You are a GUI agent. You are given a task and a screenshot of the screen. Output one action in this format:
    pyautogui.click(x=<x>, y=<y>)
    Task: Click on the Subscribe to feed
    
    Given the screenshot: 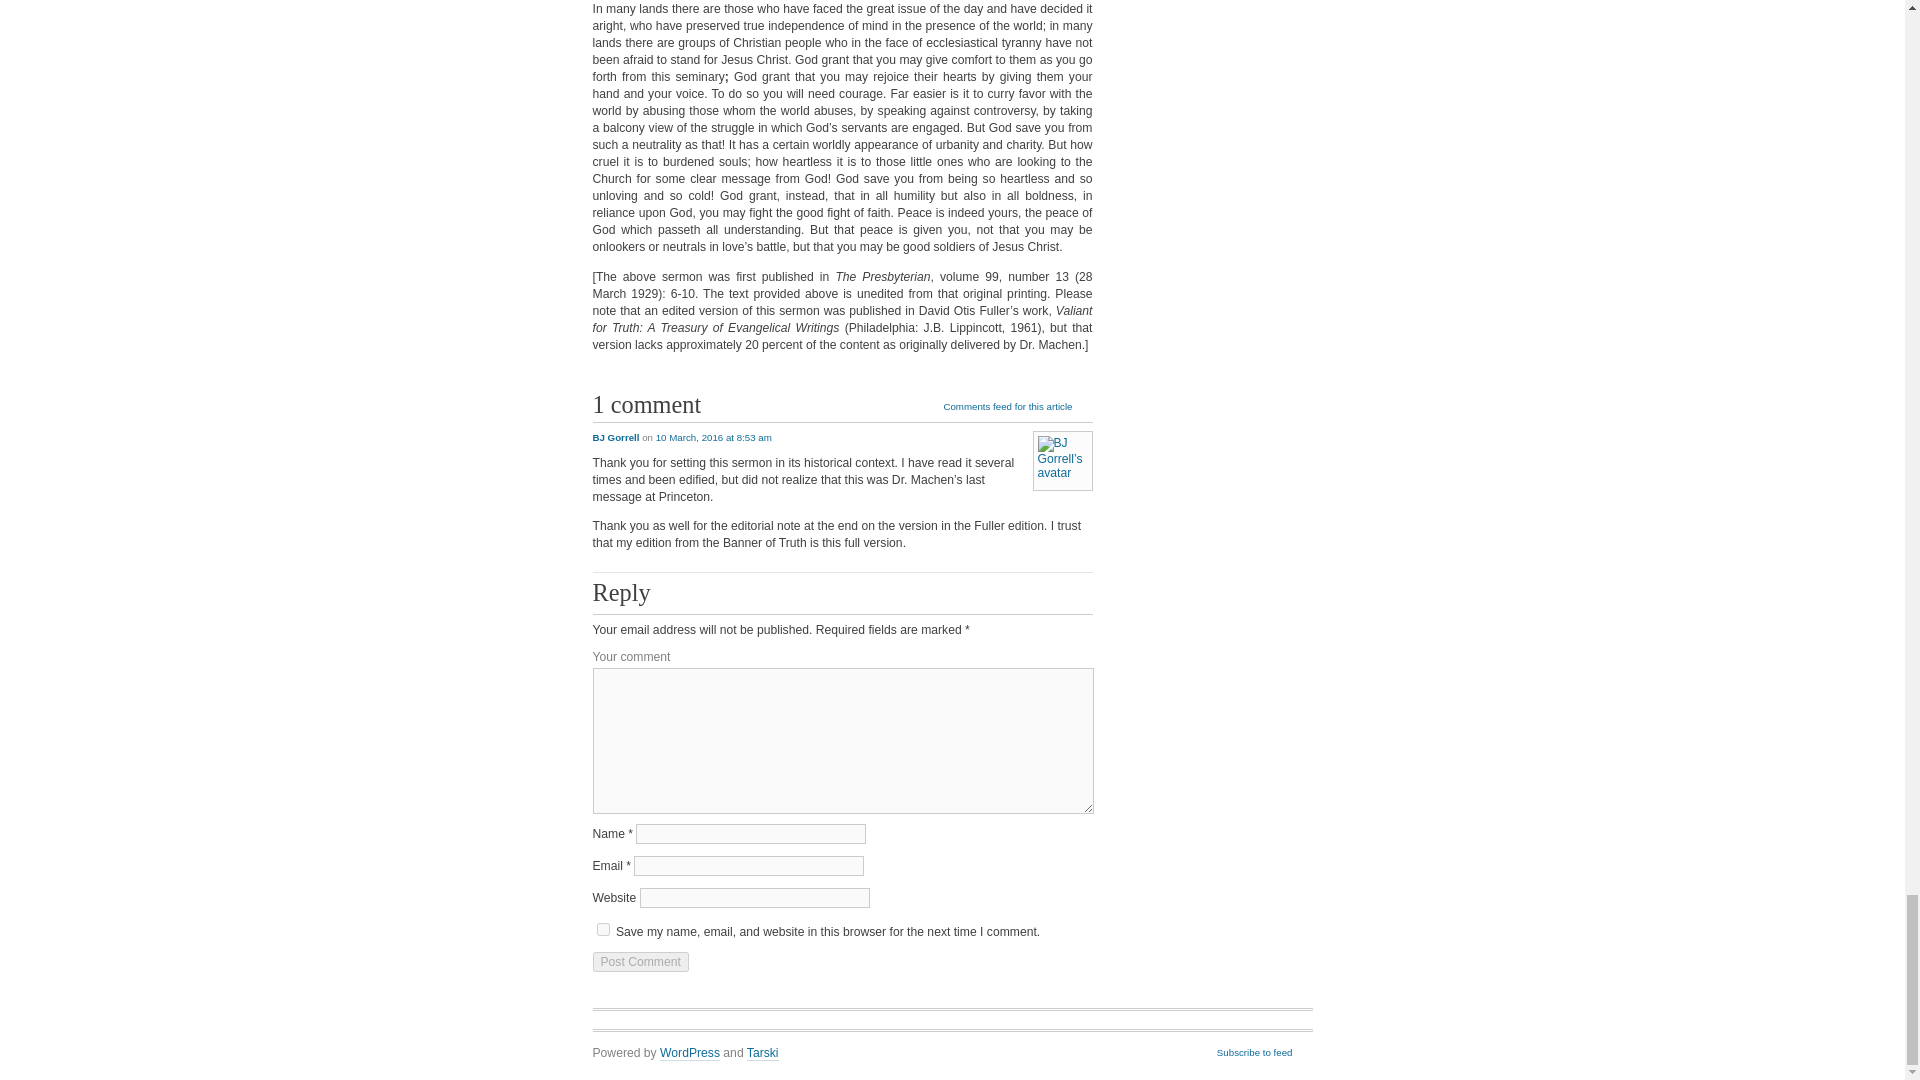 What is the action you would take?
    pyautogui.click(x=1265, y=1053)
    